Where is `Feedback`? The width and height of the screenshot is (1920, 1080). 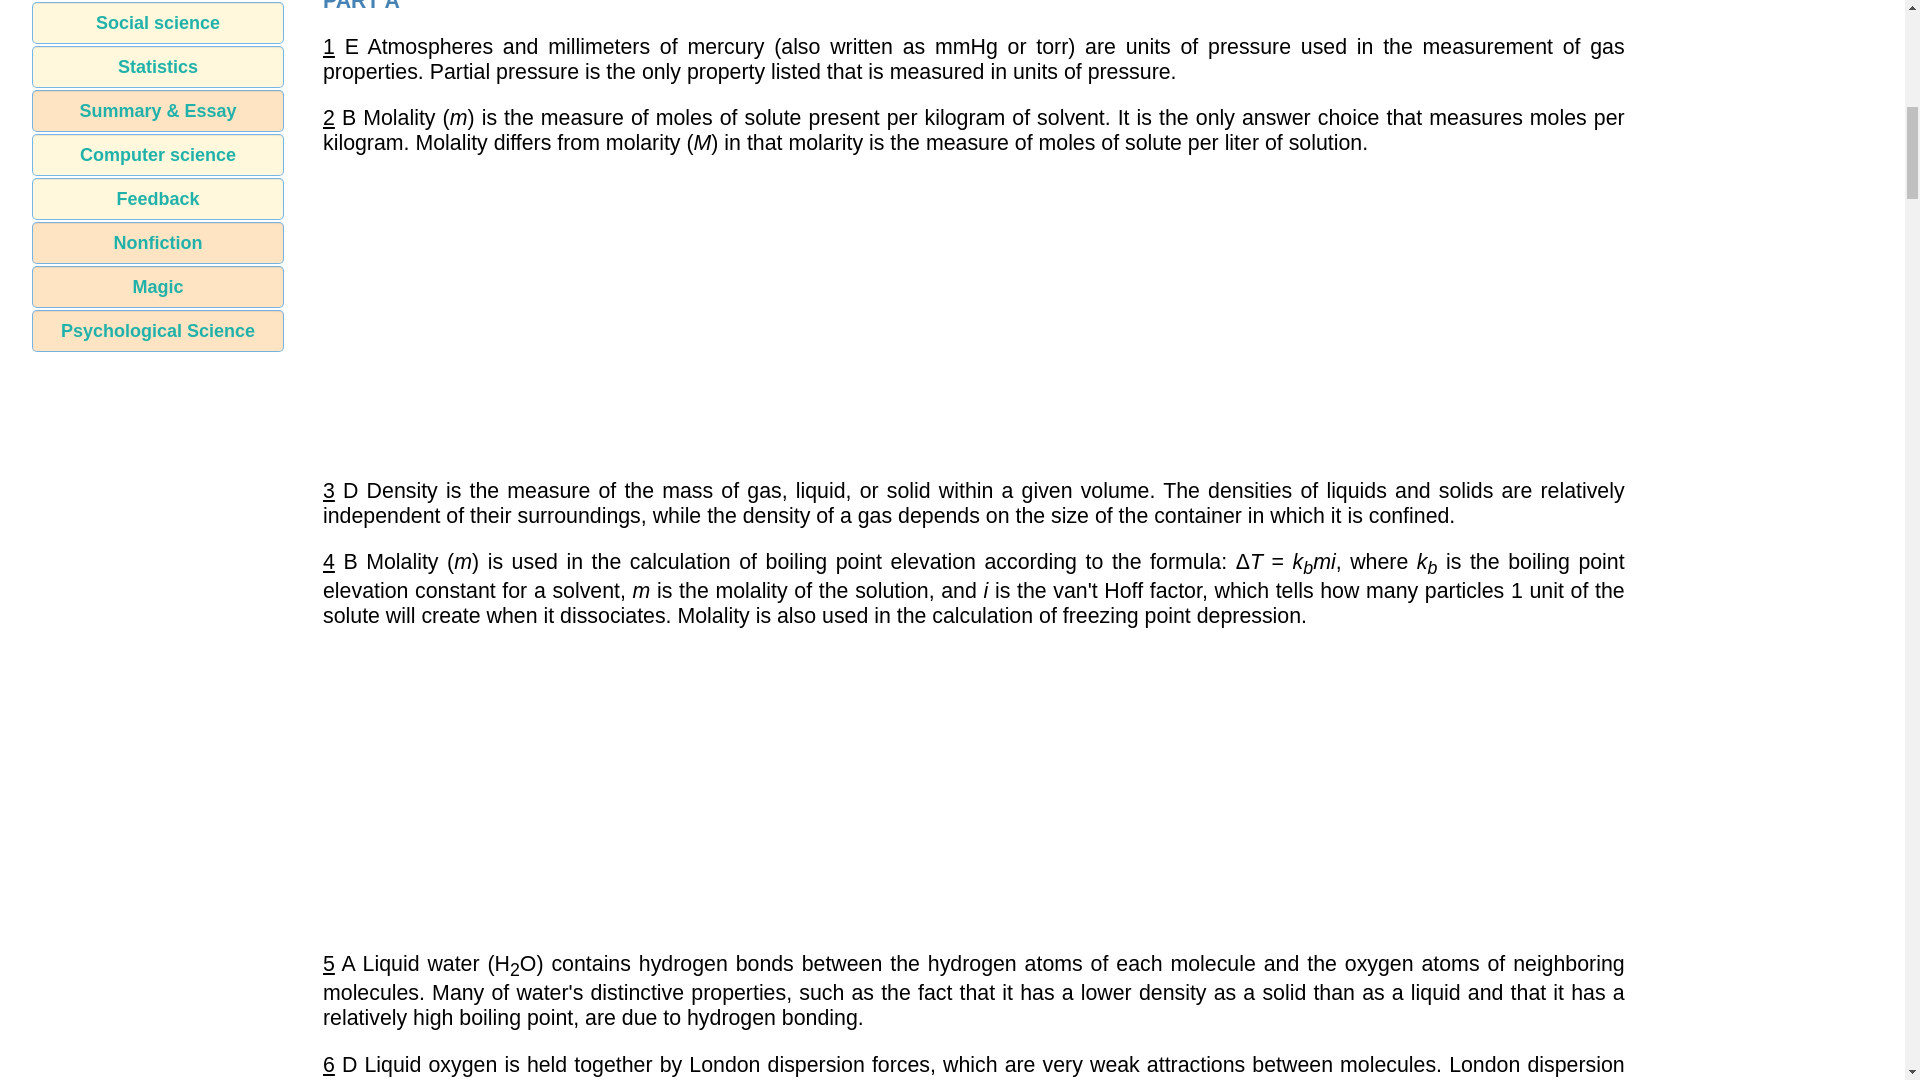
Feedback is located at coordinates (158, 199).